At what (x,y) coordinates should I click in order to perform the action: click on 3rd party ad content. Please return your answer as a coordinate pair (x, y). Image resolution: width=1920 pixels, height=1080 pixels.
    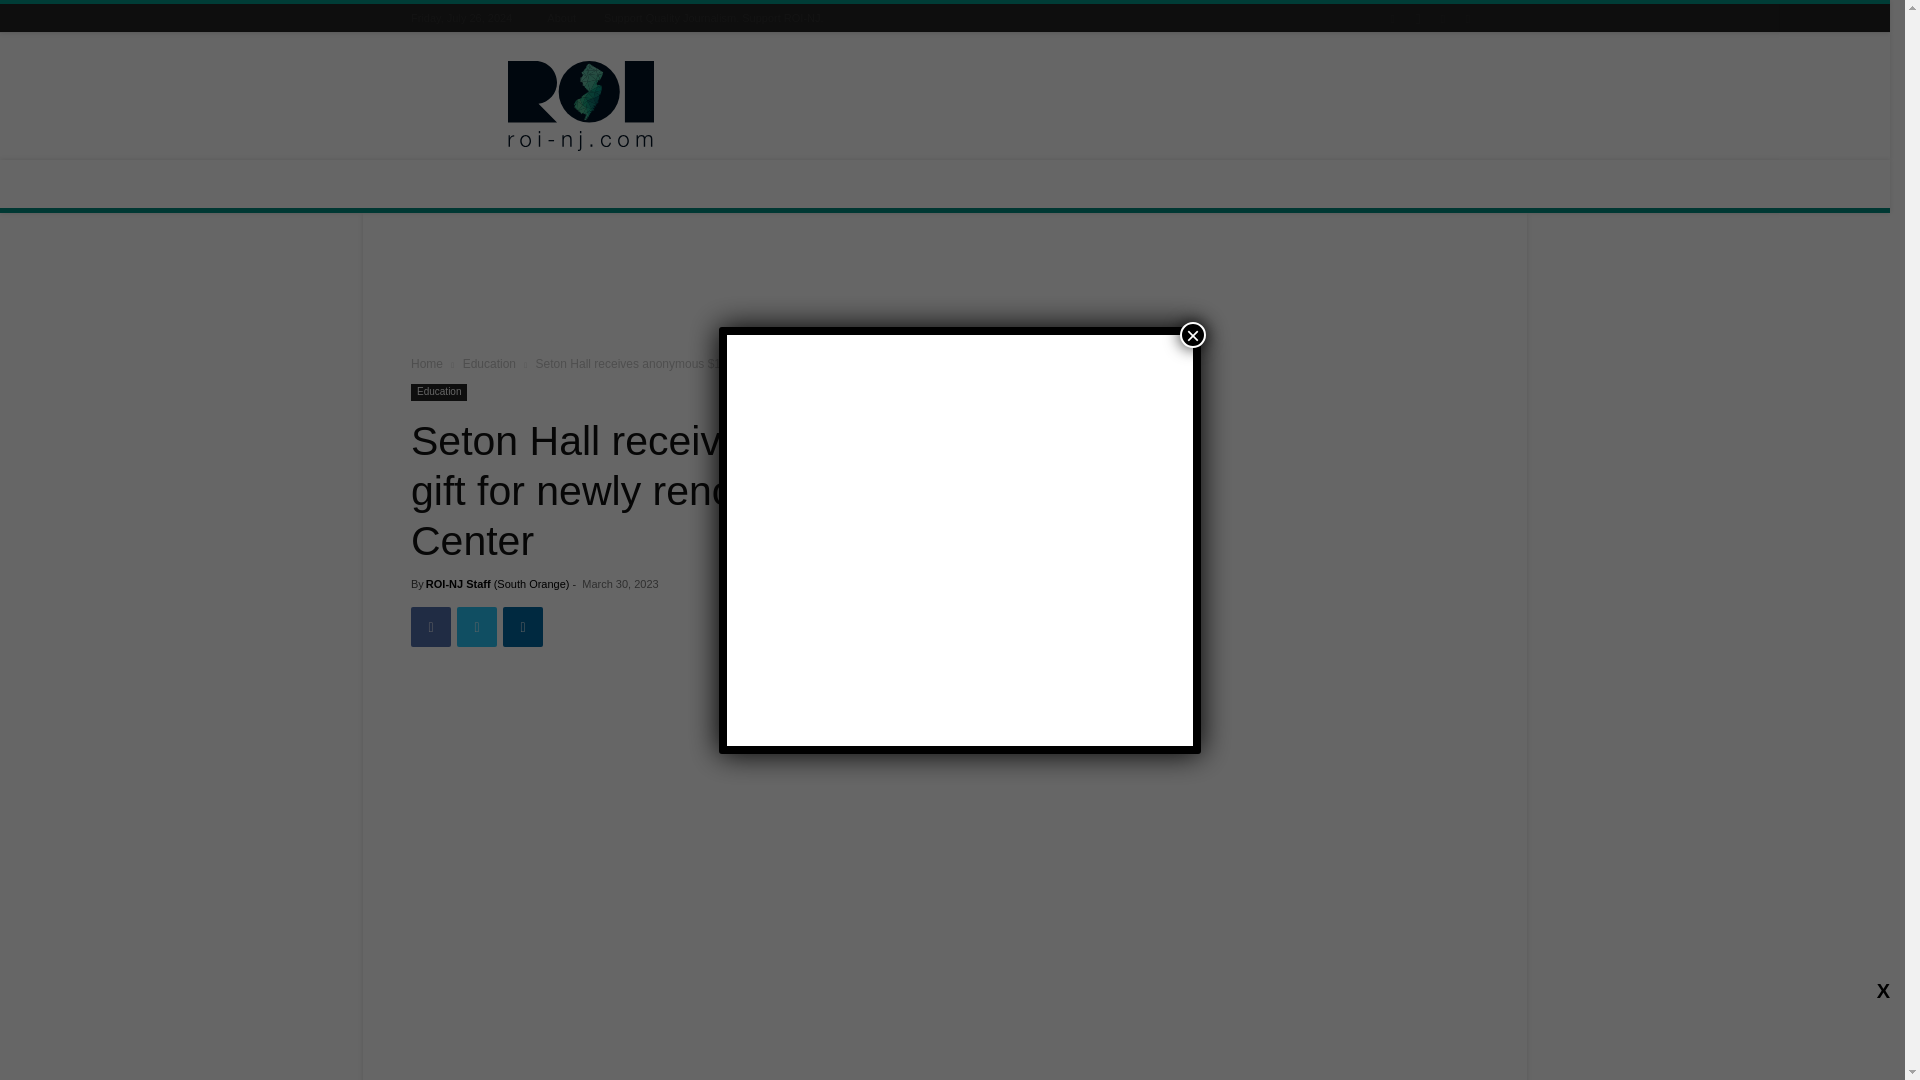
    Looking at the image, I should click on (945, 288).